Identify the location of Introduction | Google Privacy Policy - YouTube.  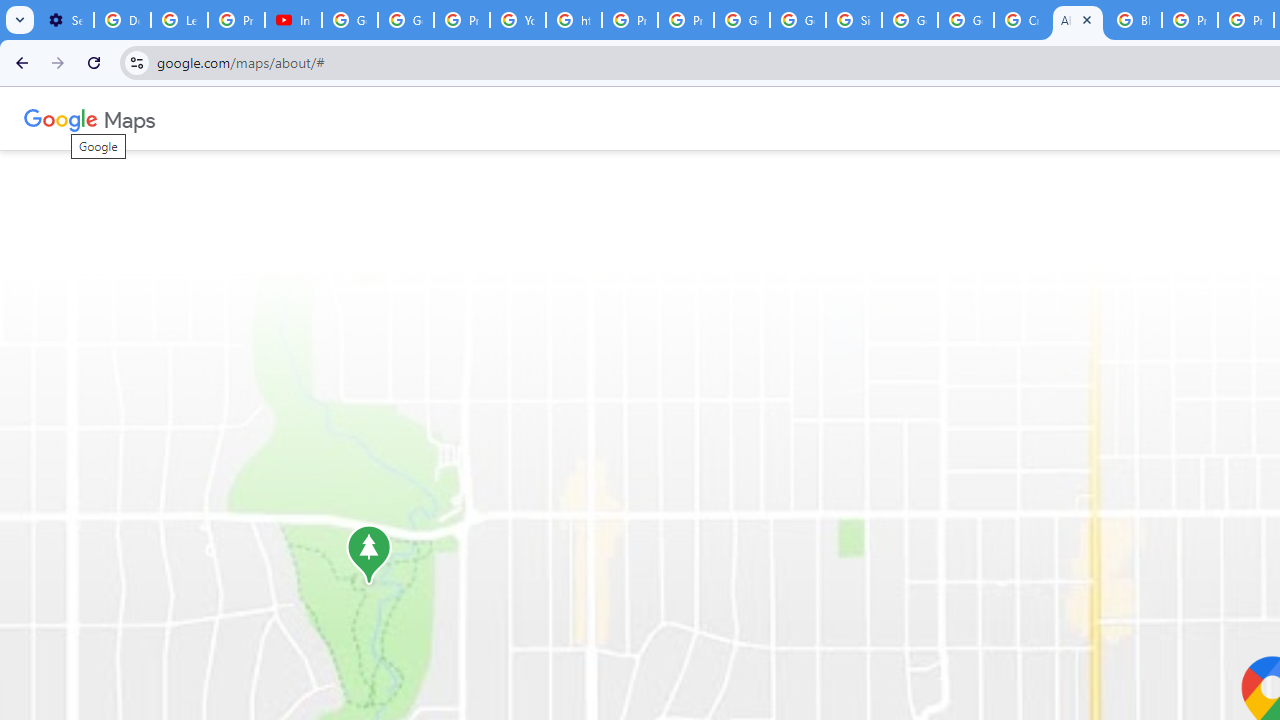
(294, 20).